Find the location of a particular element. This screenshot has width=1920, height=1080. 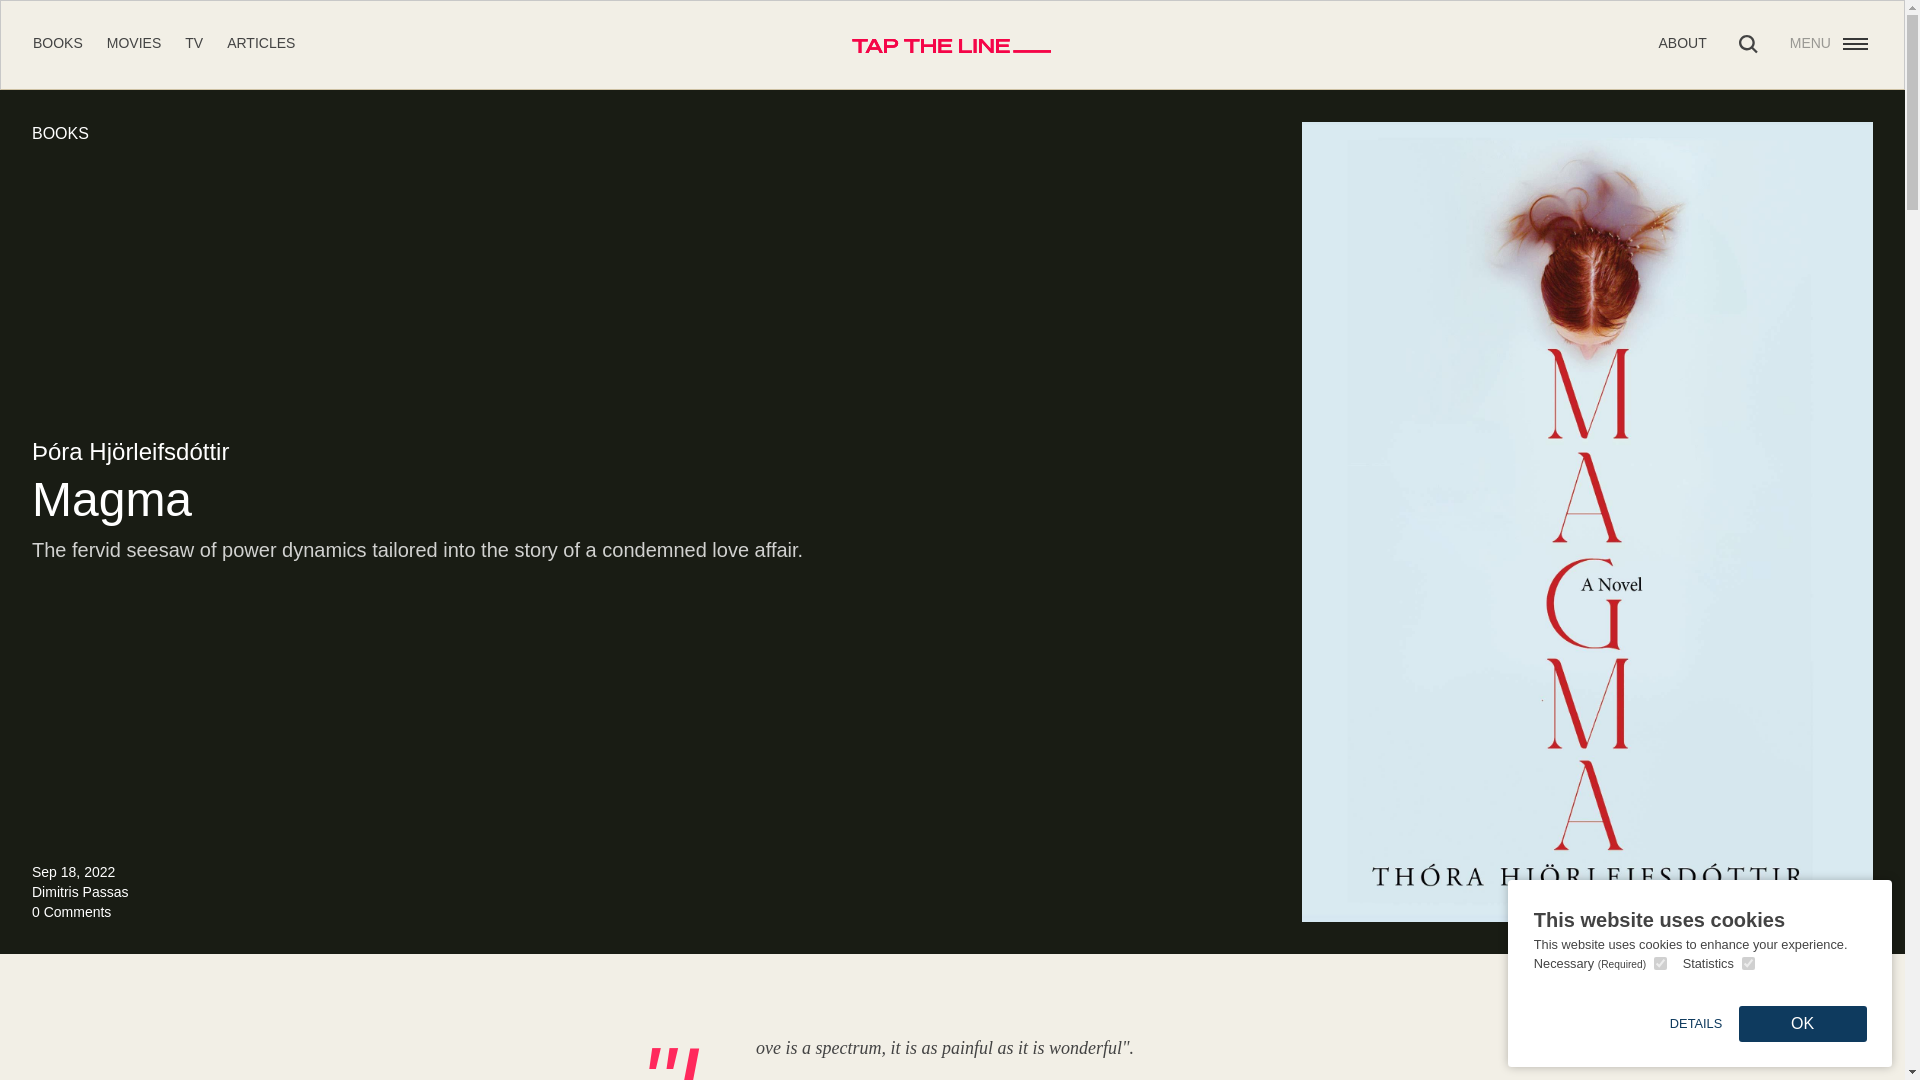

BOOKS is located at coordinates (57, 42).